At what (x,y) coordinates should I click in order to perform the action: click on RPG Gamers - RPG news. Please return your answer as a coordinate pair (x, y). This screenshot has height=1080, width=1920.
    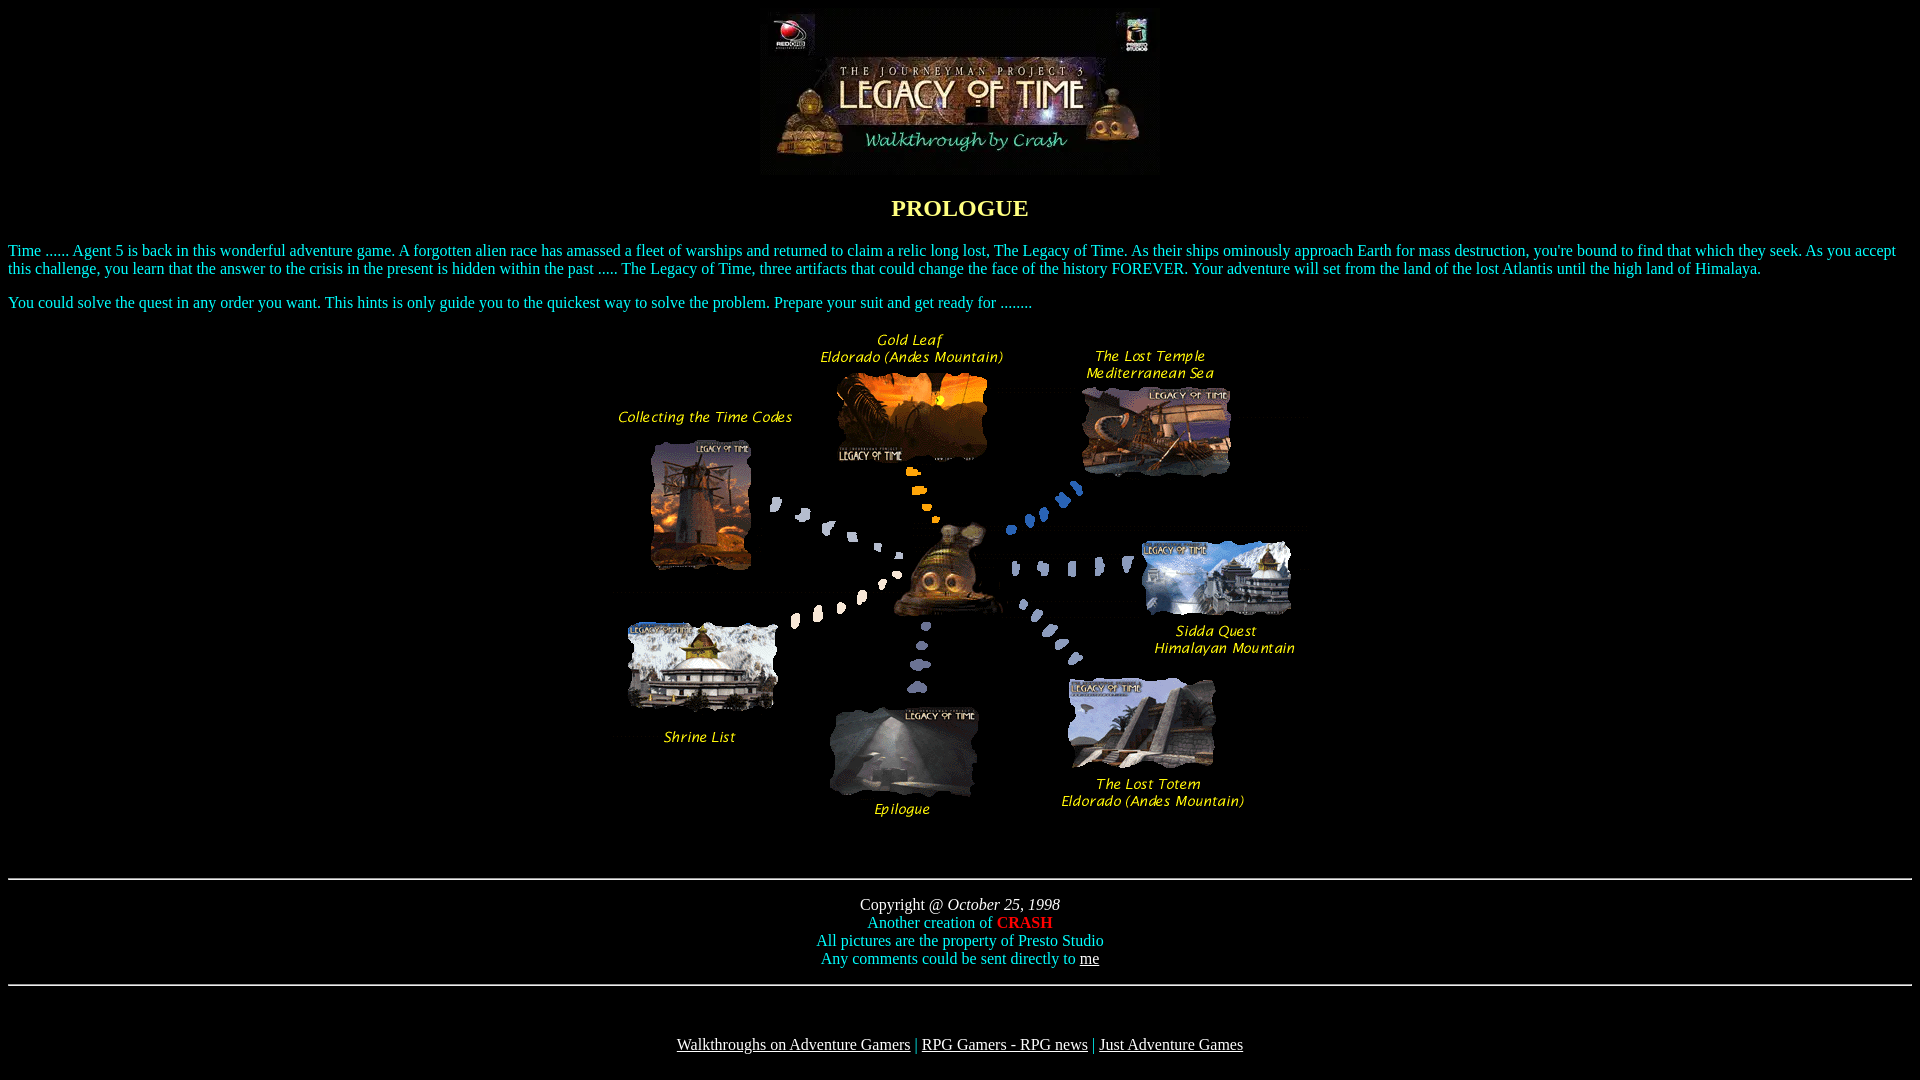
    Looking at the image, I should click on (1004, 1044).